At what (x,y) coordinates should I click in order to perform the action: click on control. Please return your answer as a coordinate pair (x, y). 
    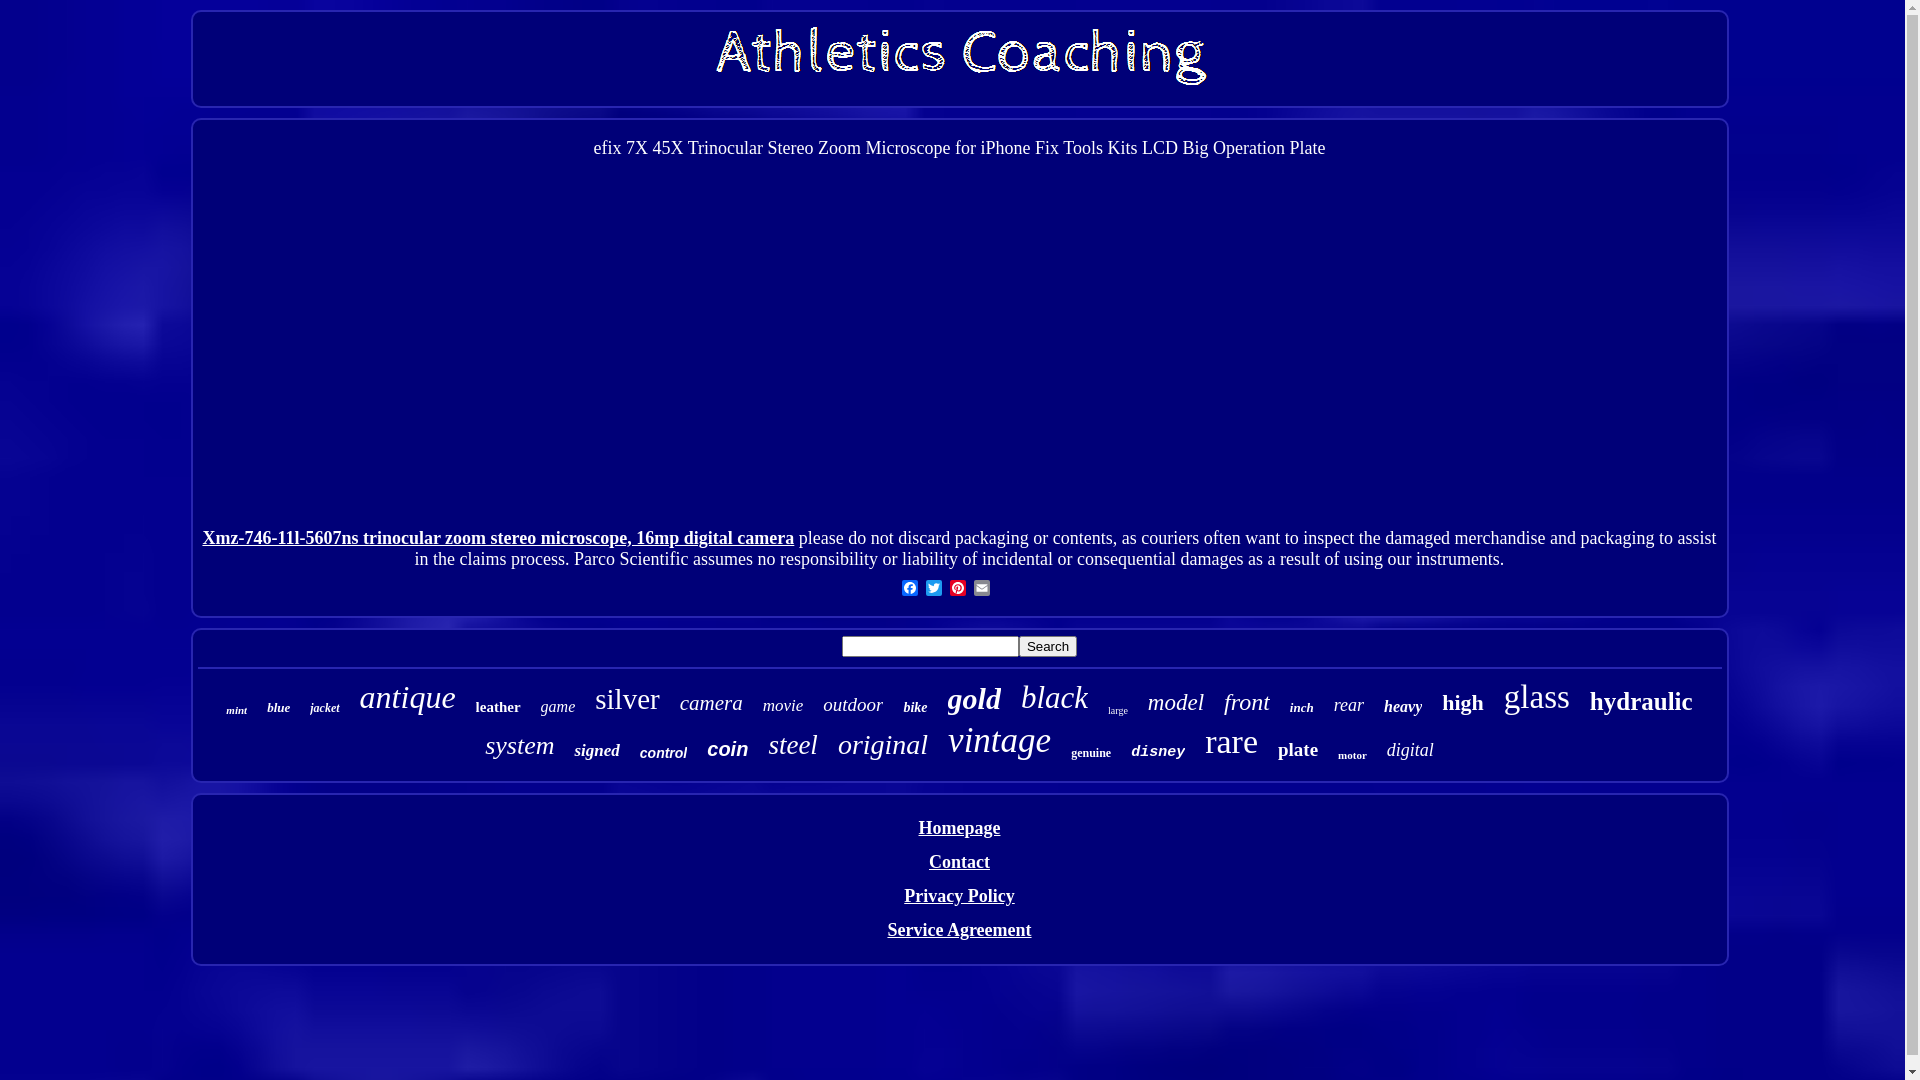
    Looking at the image, I should click on (664, 753).